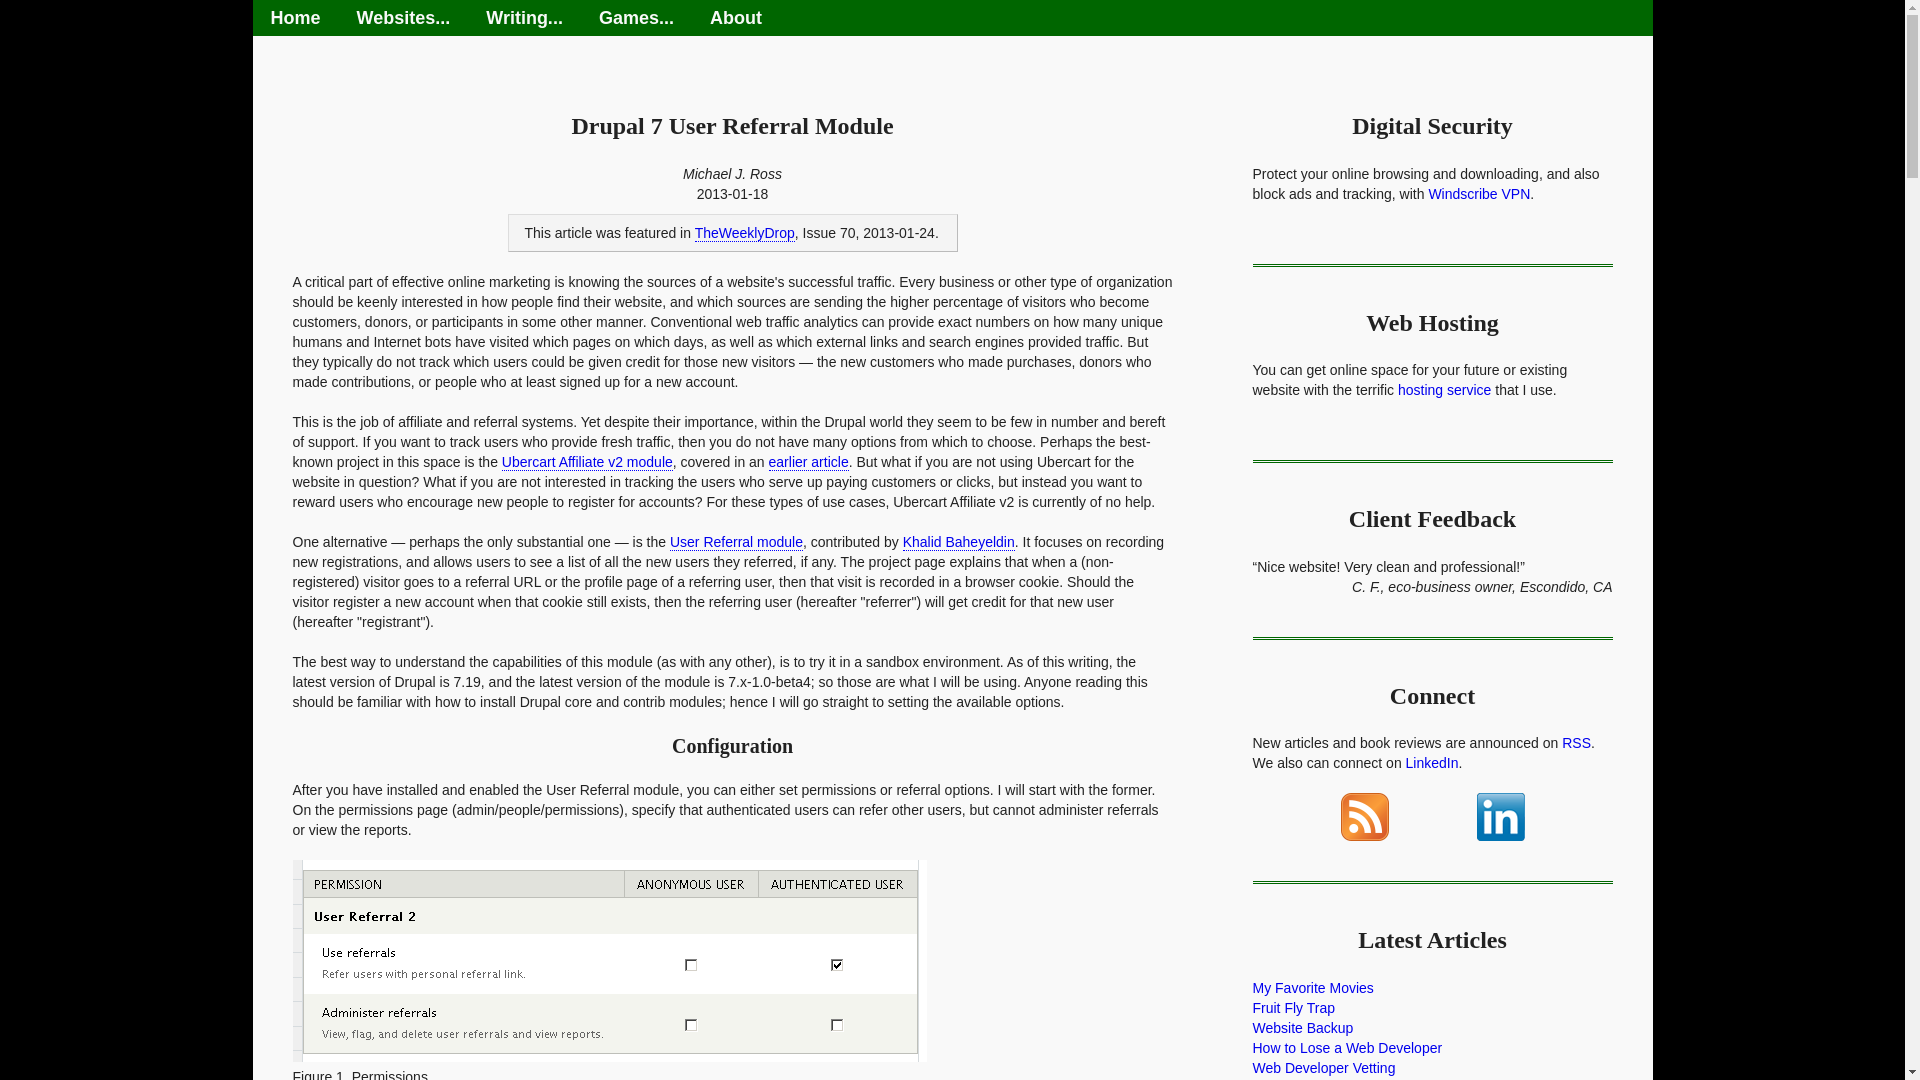 The width and height of the screenshot is (1920, 1080). What do you see at coordinates (808, 462) in the screenshot?
I see `earlier article` at bounding box center [808, 462].